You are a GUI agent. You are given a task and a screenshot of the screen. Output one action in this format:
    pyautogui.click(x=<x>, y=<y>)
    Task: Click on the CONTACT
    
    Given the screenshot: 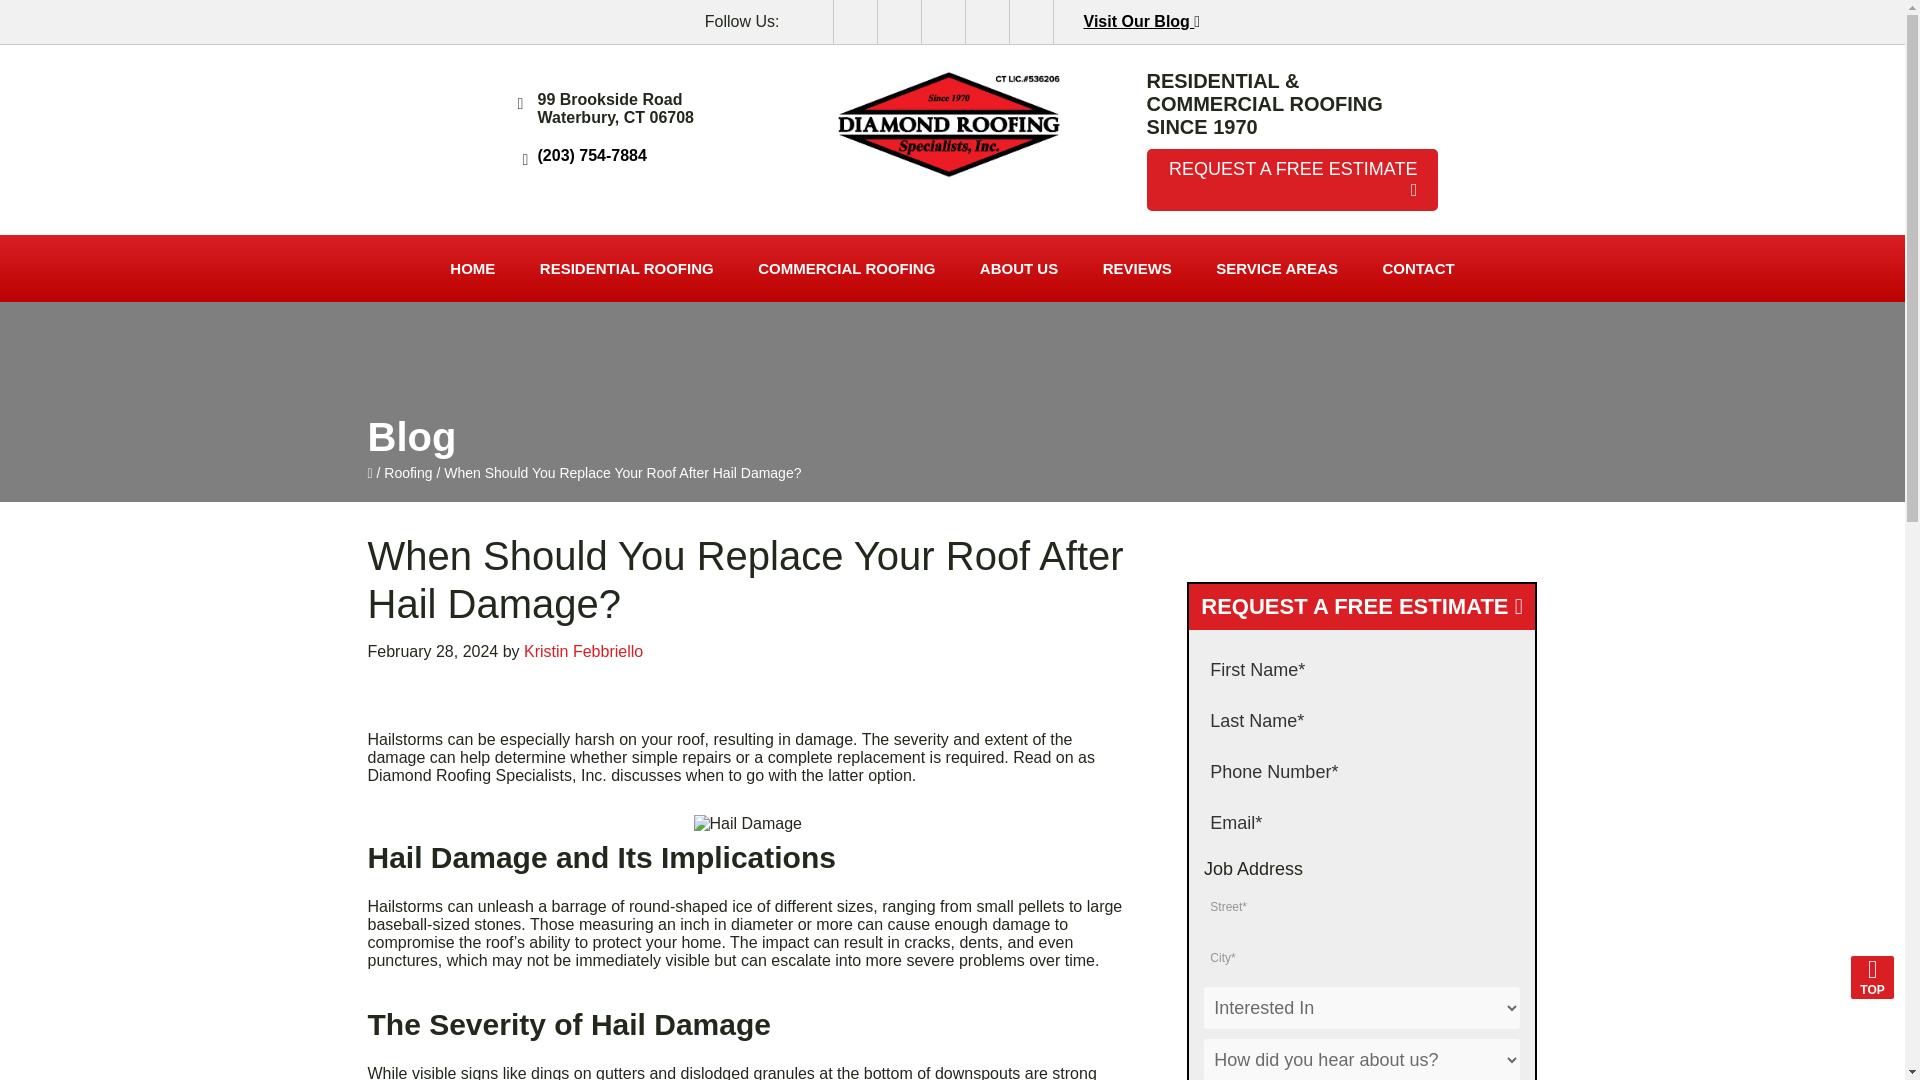 What is the action you would take?
    pyautogui.click(x=1418, y=268)
    